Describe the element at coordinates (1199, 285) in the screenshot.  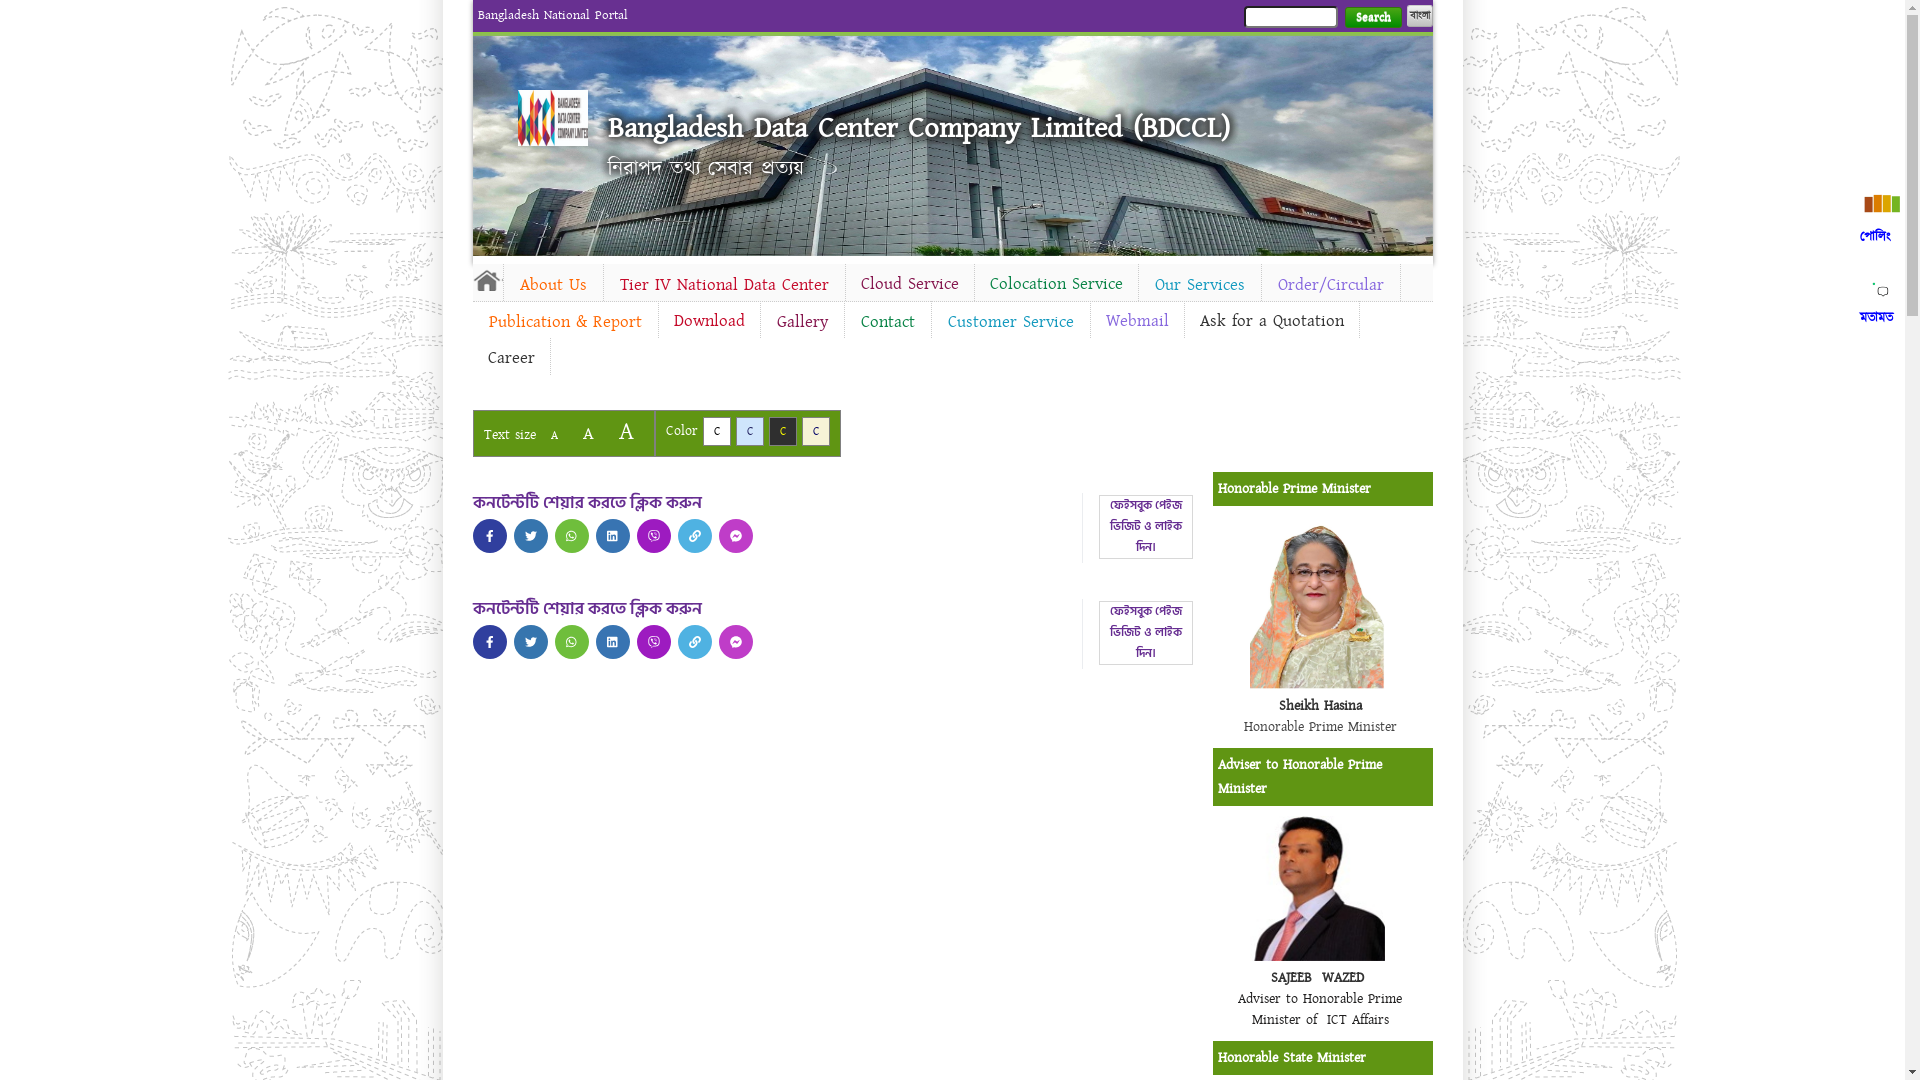
I see `Our Services` at that location.